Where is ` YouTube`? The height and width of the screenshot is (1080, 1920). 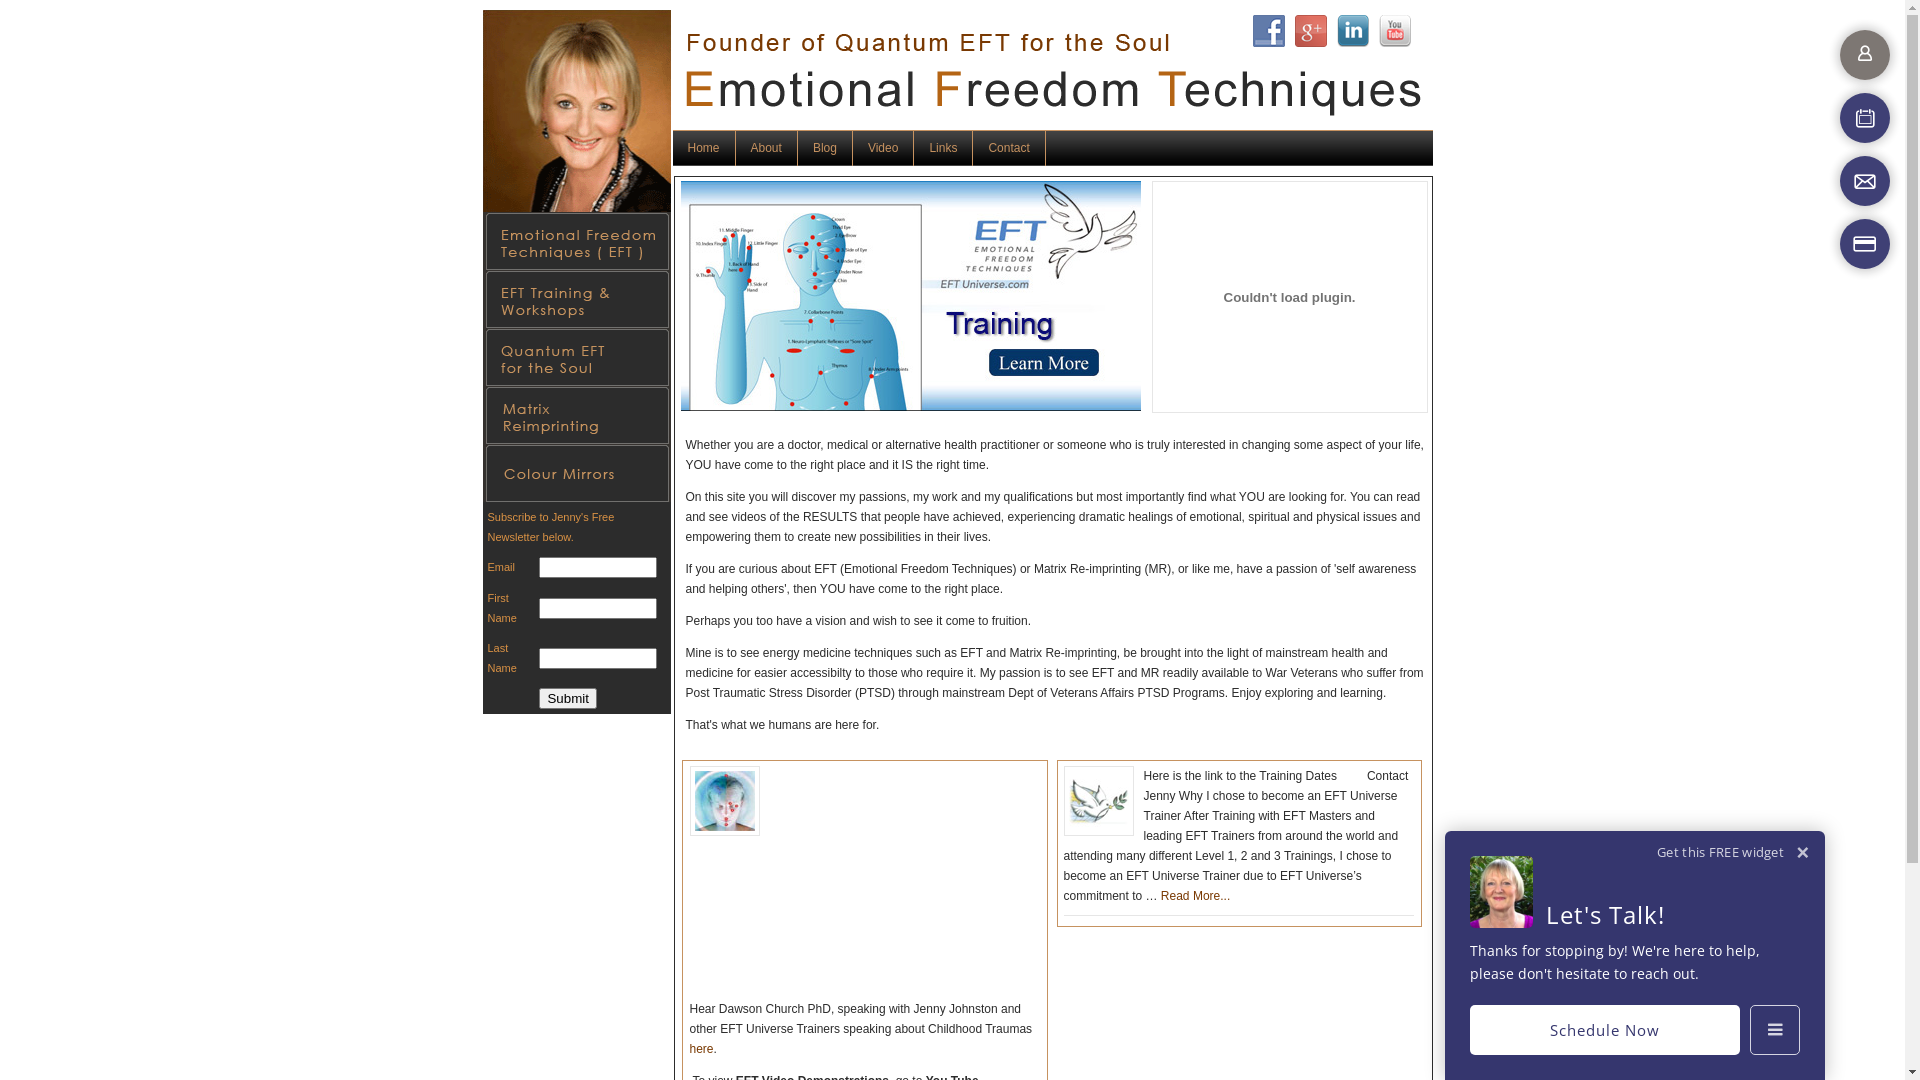  YouTube is located at coordinates (1394, 31).